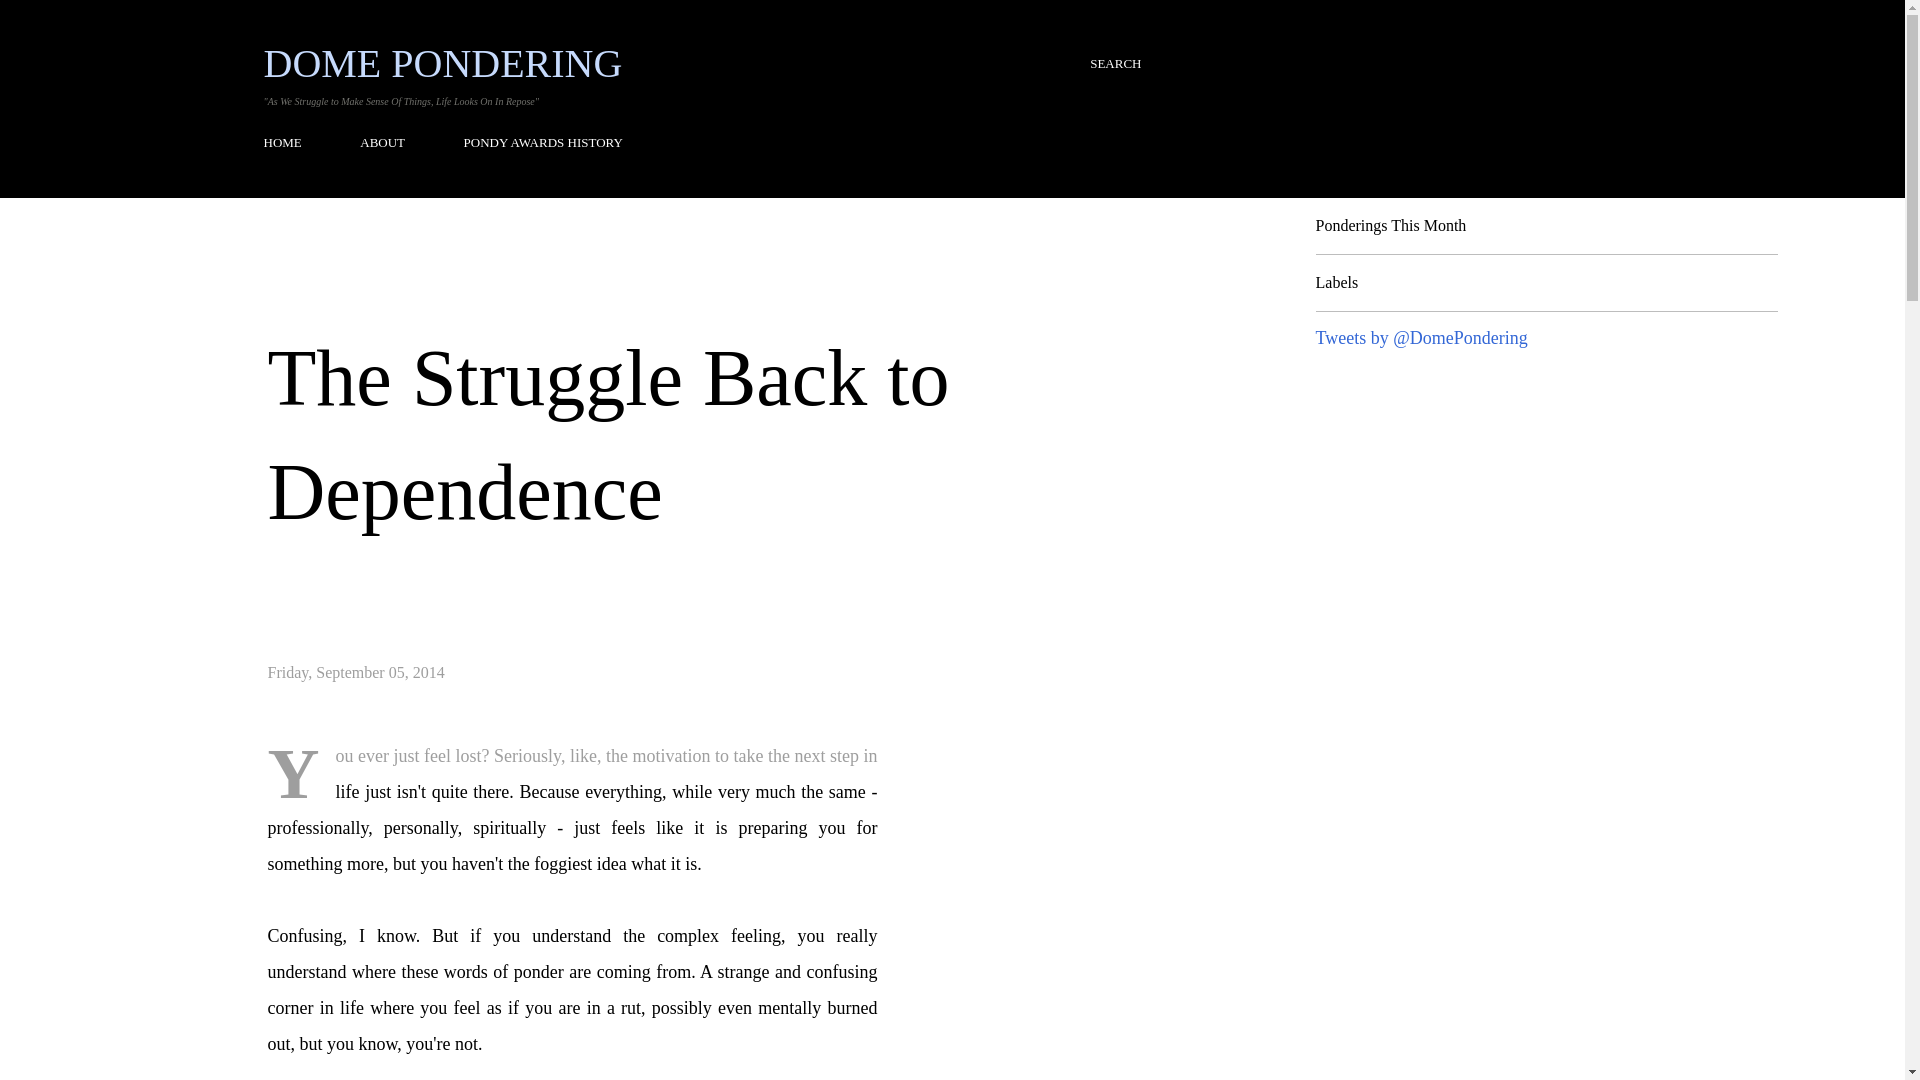  I want to click on DOME PONDERING, so click(443, 64).